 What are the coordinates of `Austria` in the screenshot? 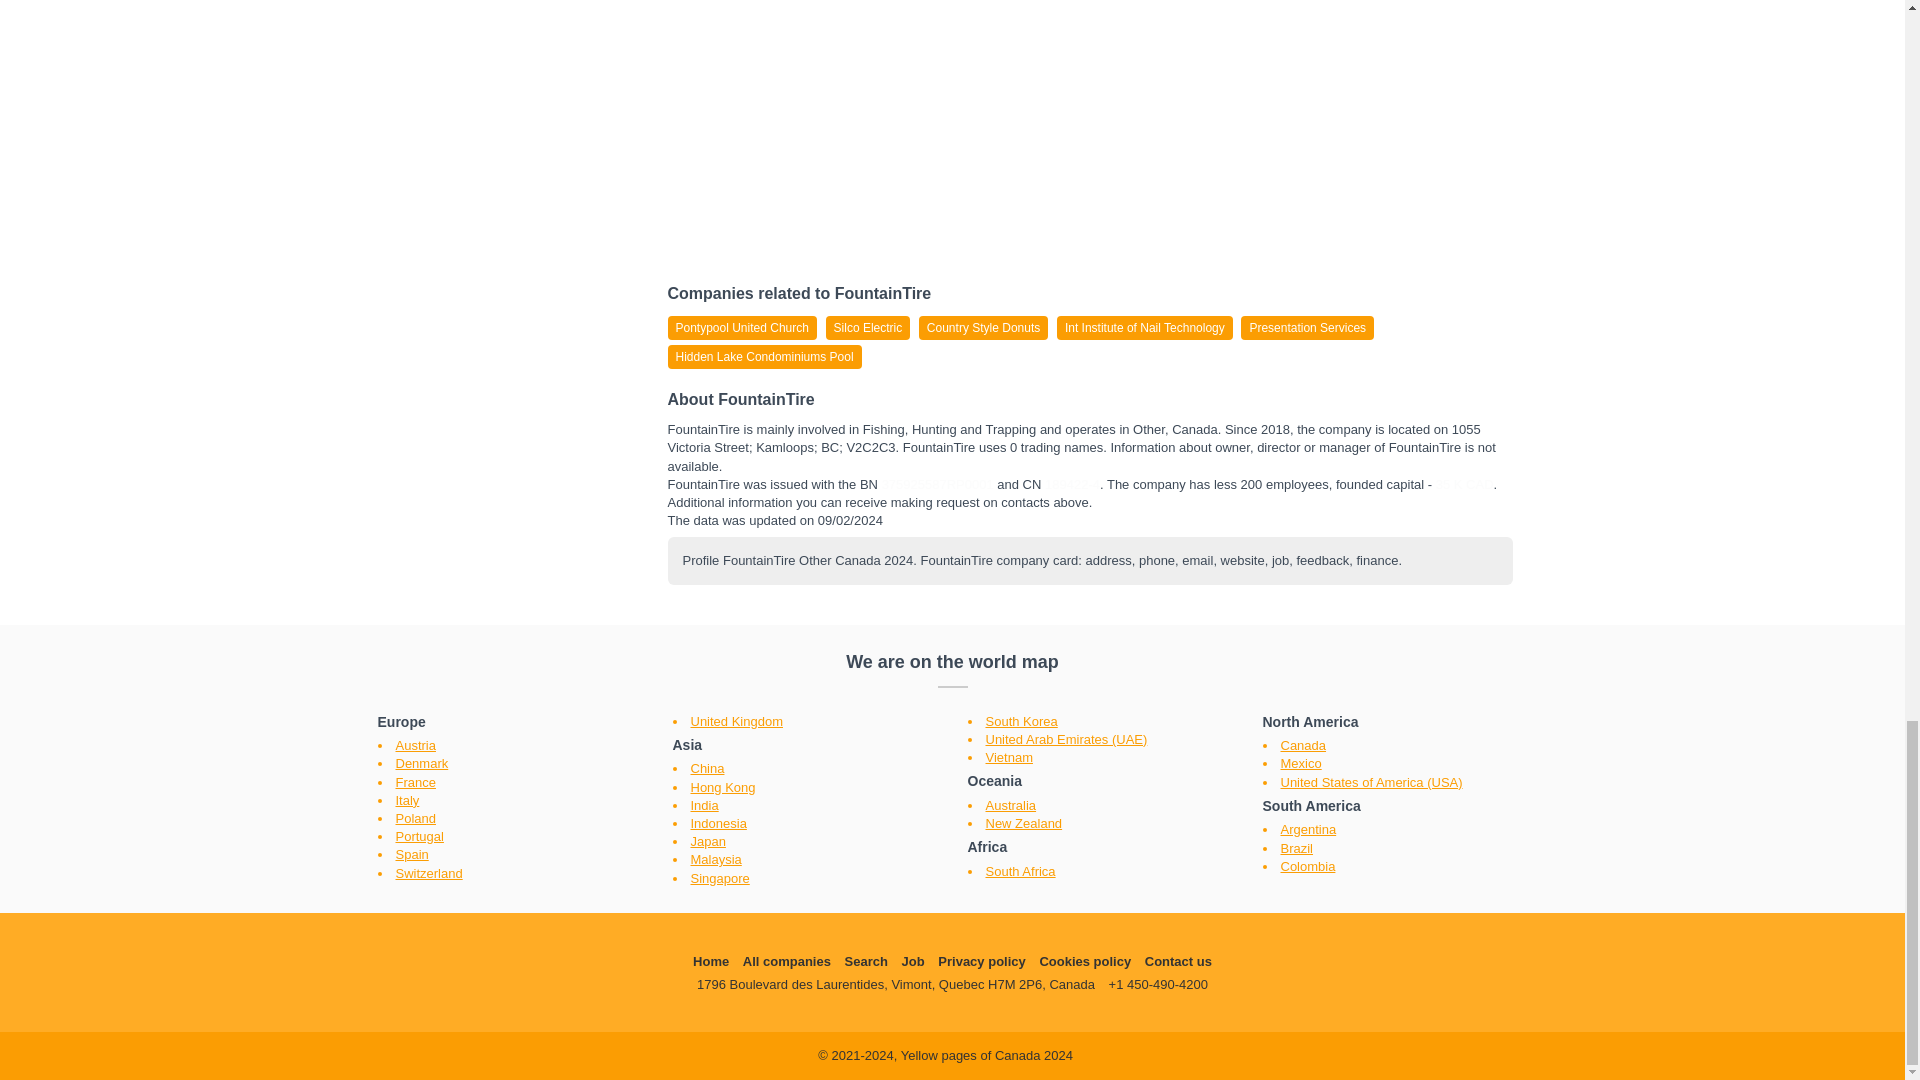 It's located at (415, 744).